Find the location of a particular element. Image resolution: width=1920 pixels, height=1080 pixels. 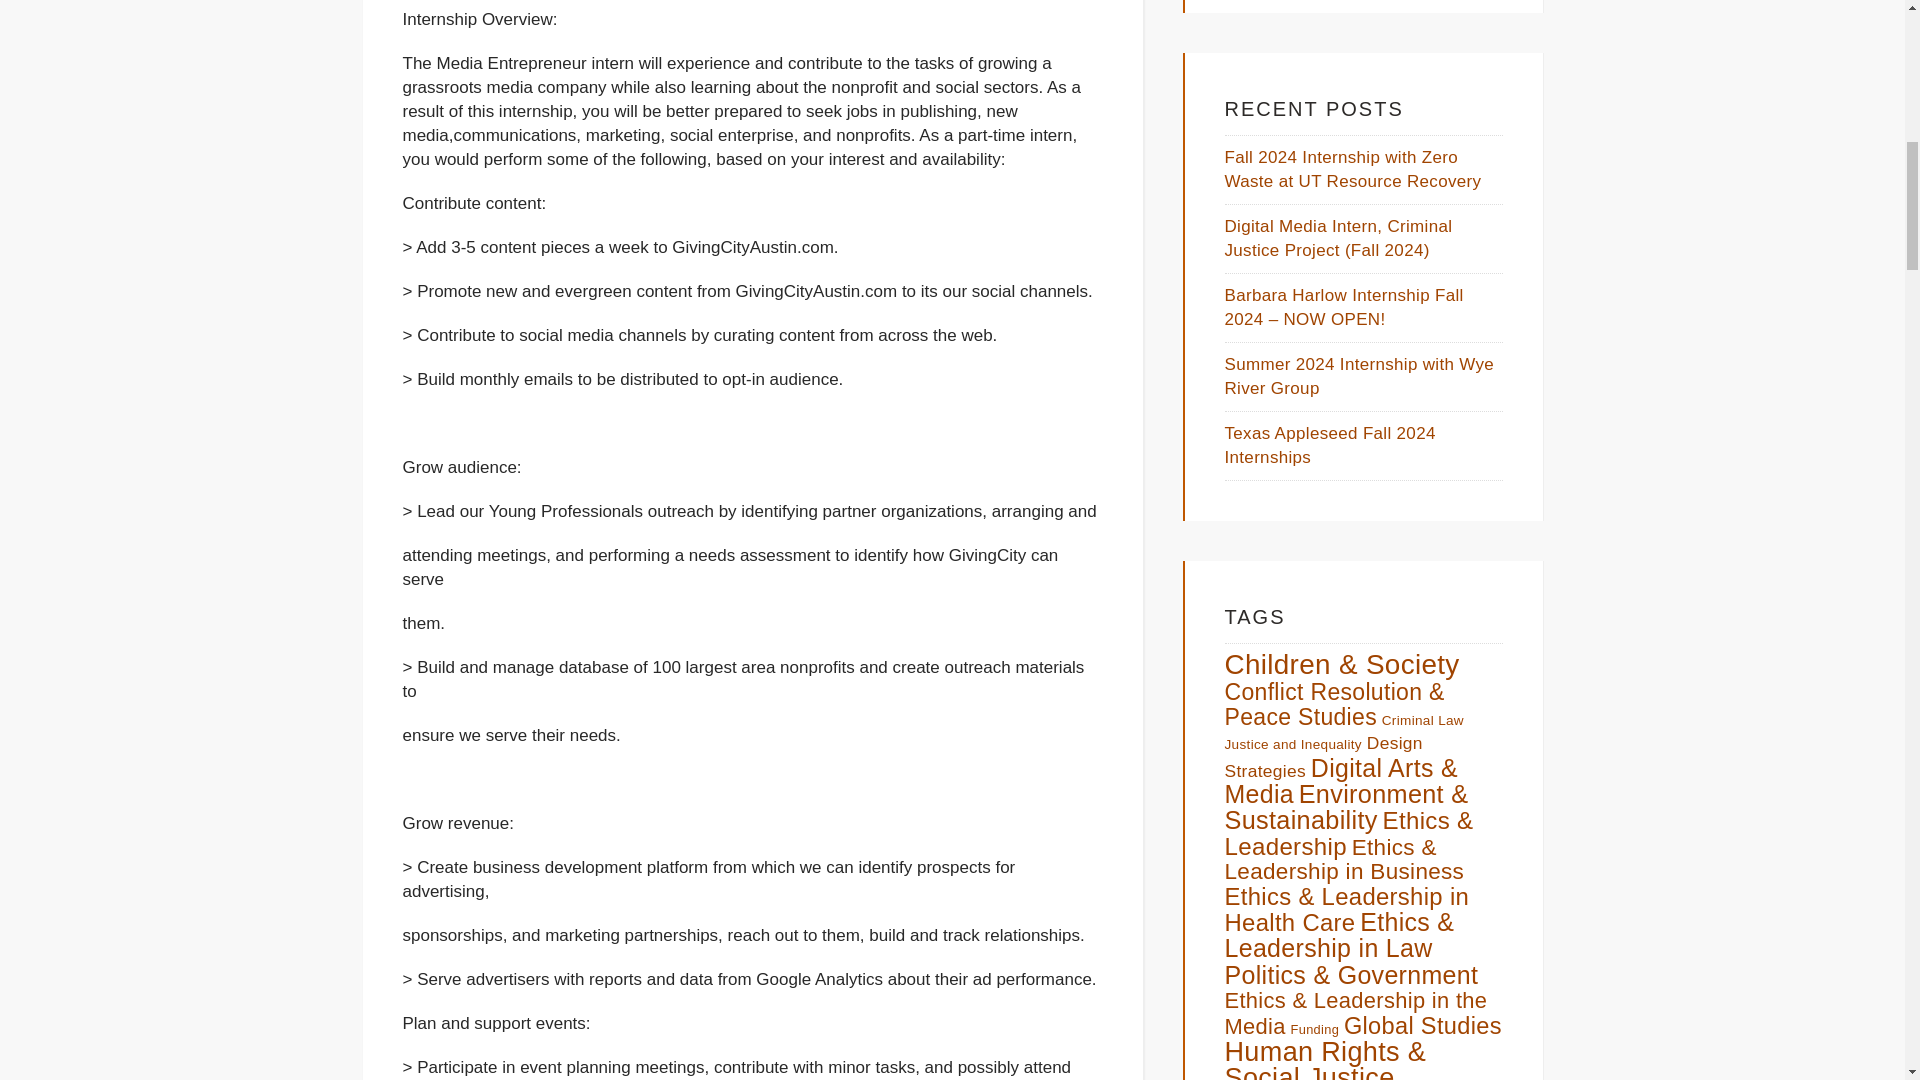

Fall 2024 Internship with Zero Waste at UT Resource Recovery is located at coordinates (1352, 169).